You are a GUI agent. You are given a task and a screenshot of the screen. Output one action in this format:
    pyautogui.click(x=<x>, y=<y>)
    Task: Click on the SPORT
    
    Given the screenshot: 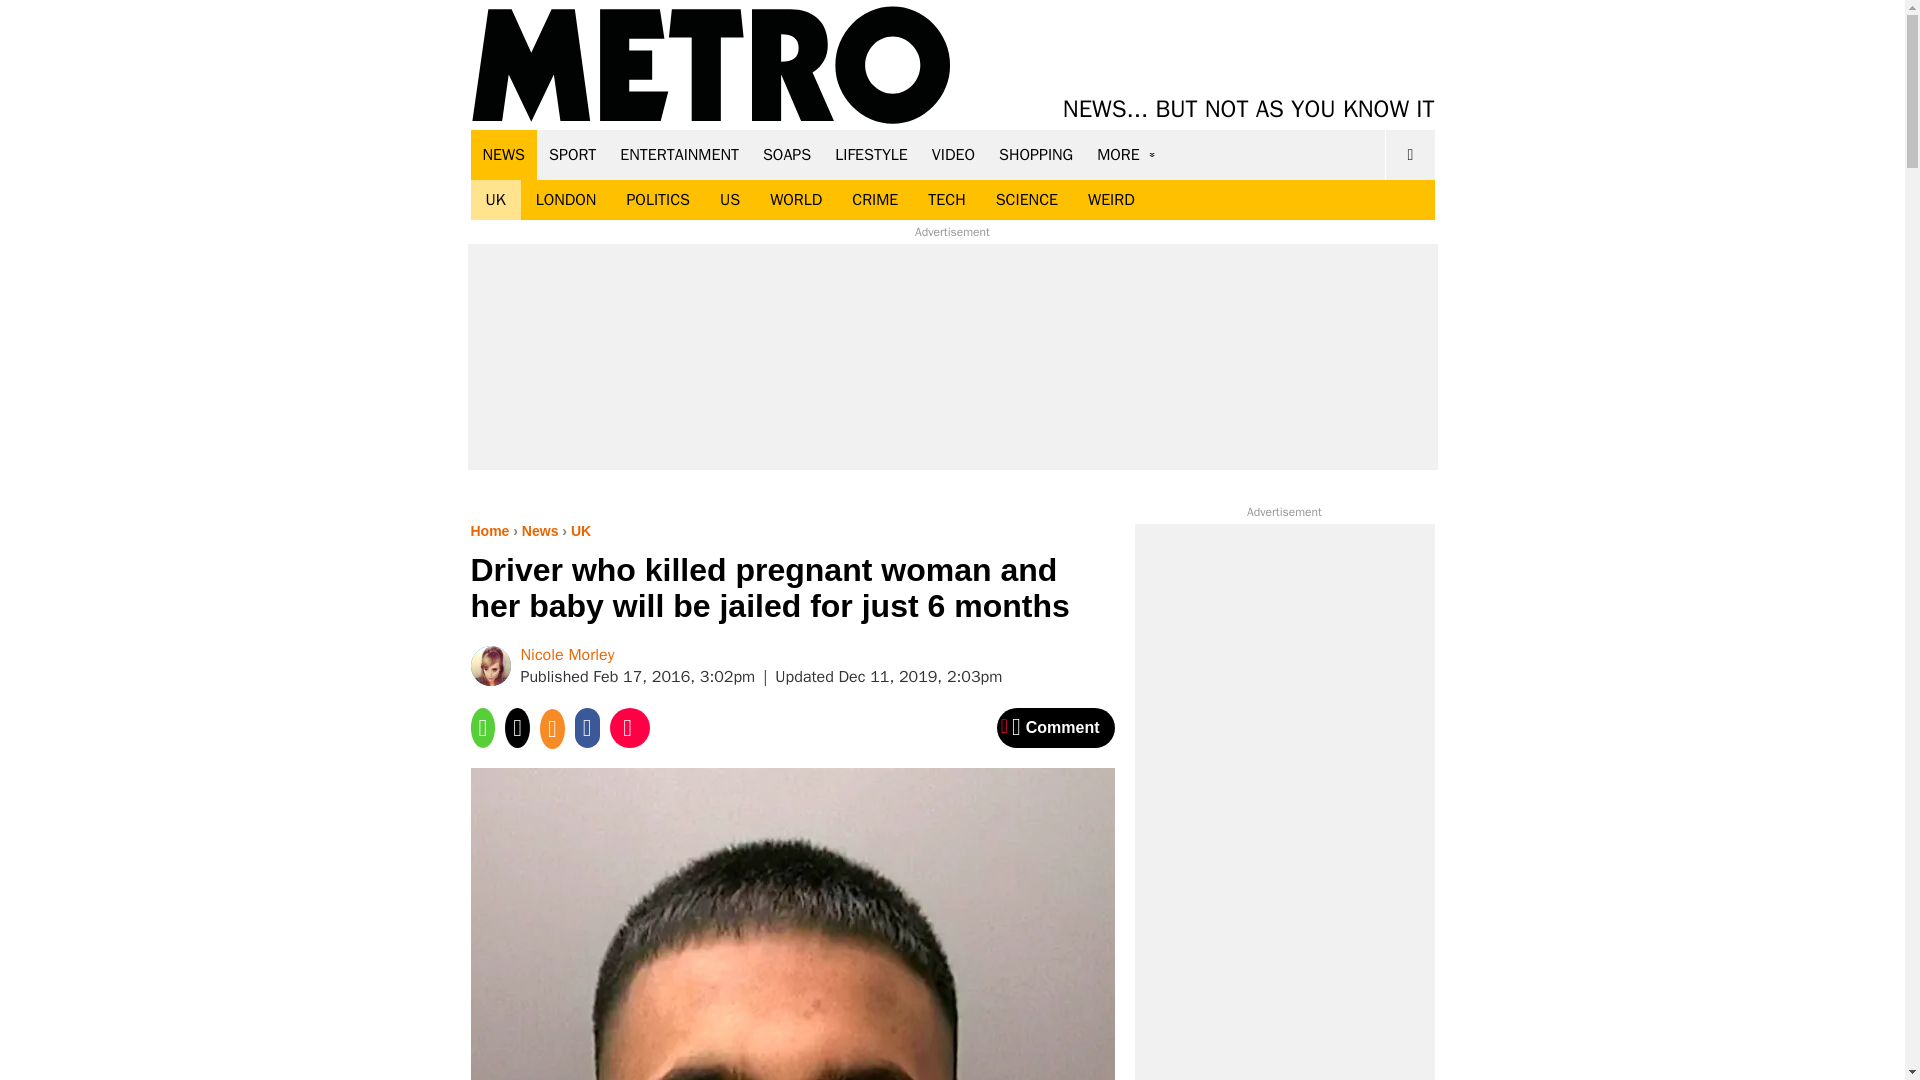 What is the action you would take?
    pyautogui.click(x=572, y=154)
    